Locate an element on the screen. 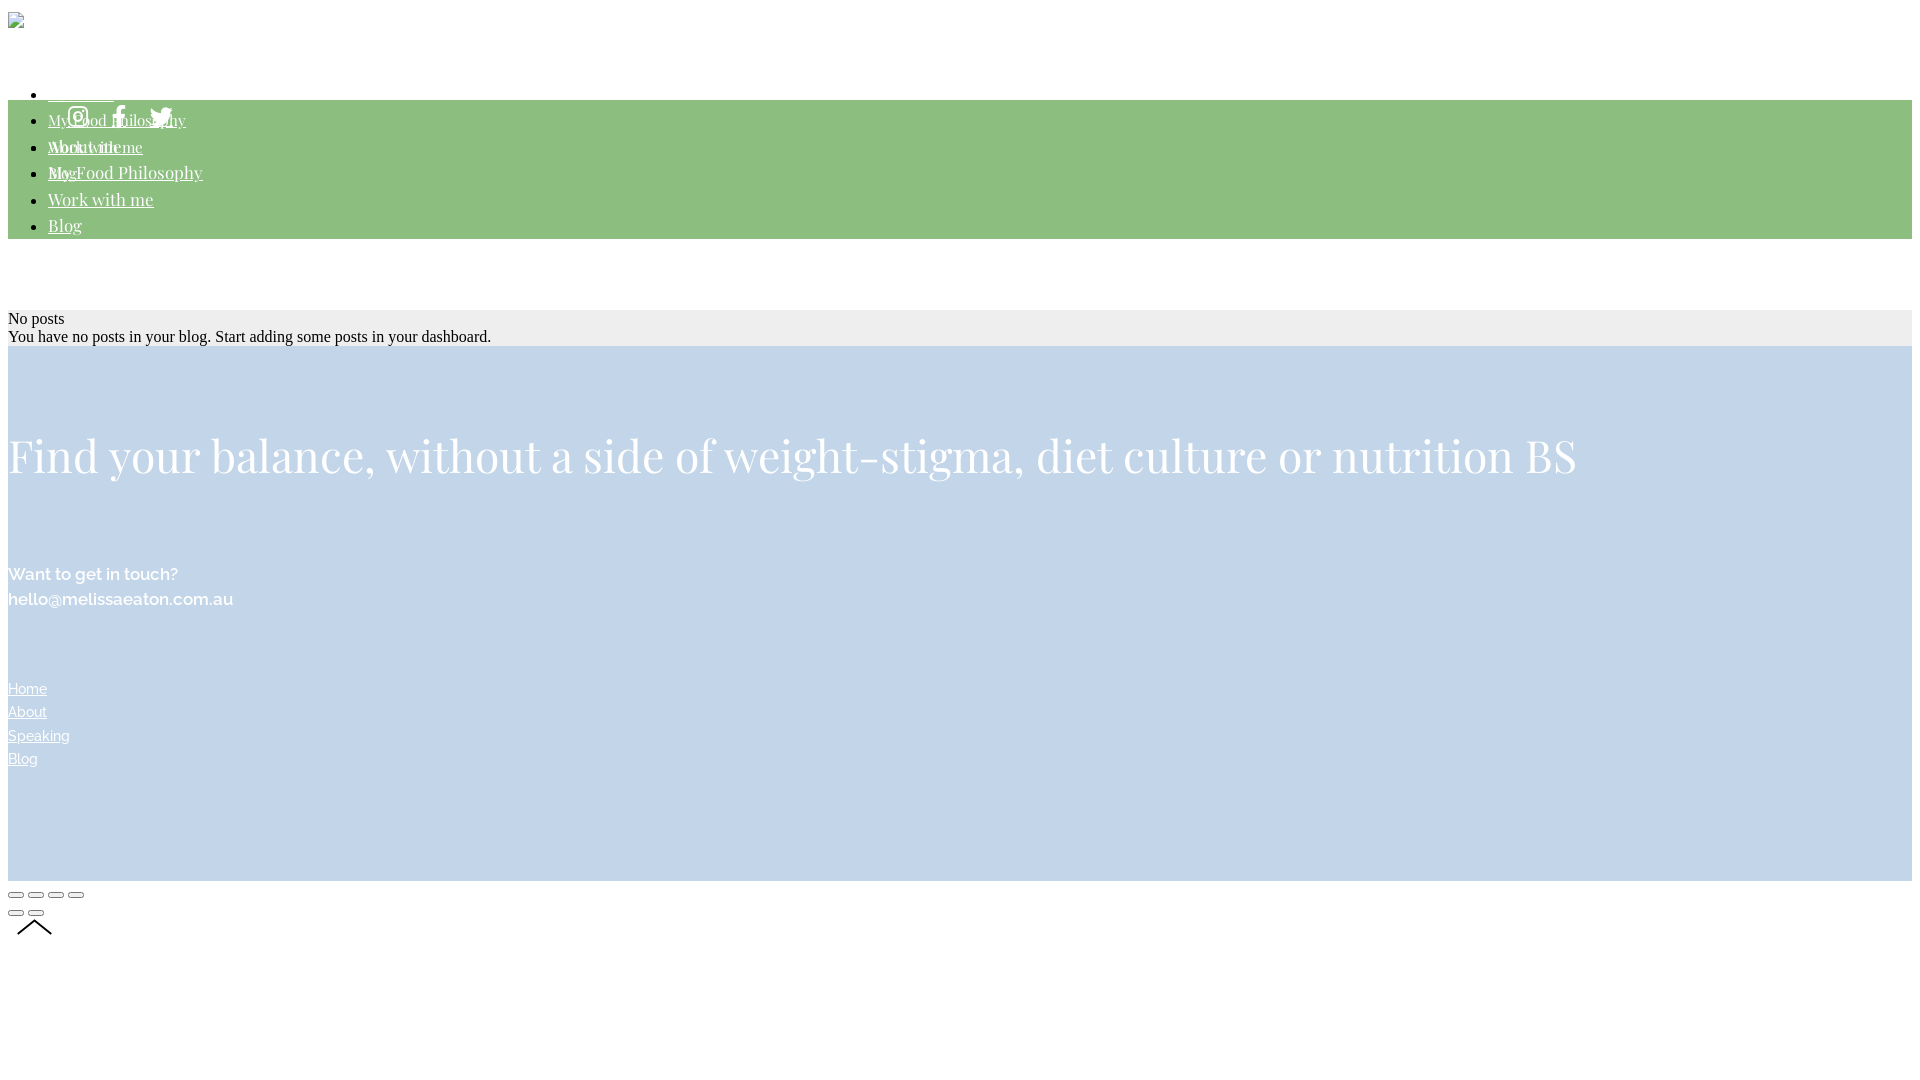  Home is located at coordinates (28, 689).